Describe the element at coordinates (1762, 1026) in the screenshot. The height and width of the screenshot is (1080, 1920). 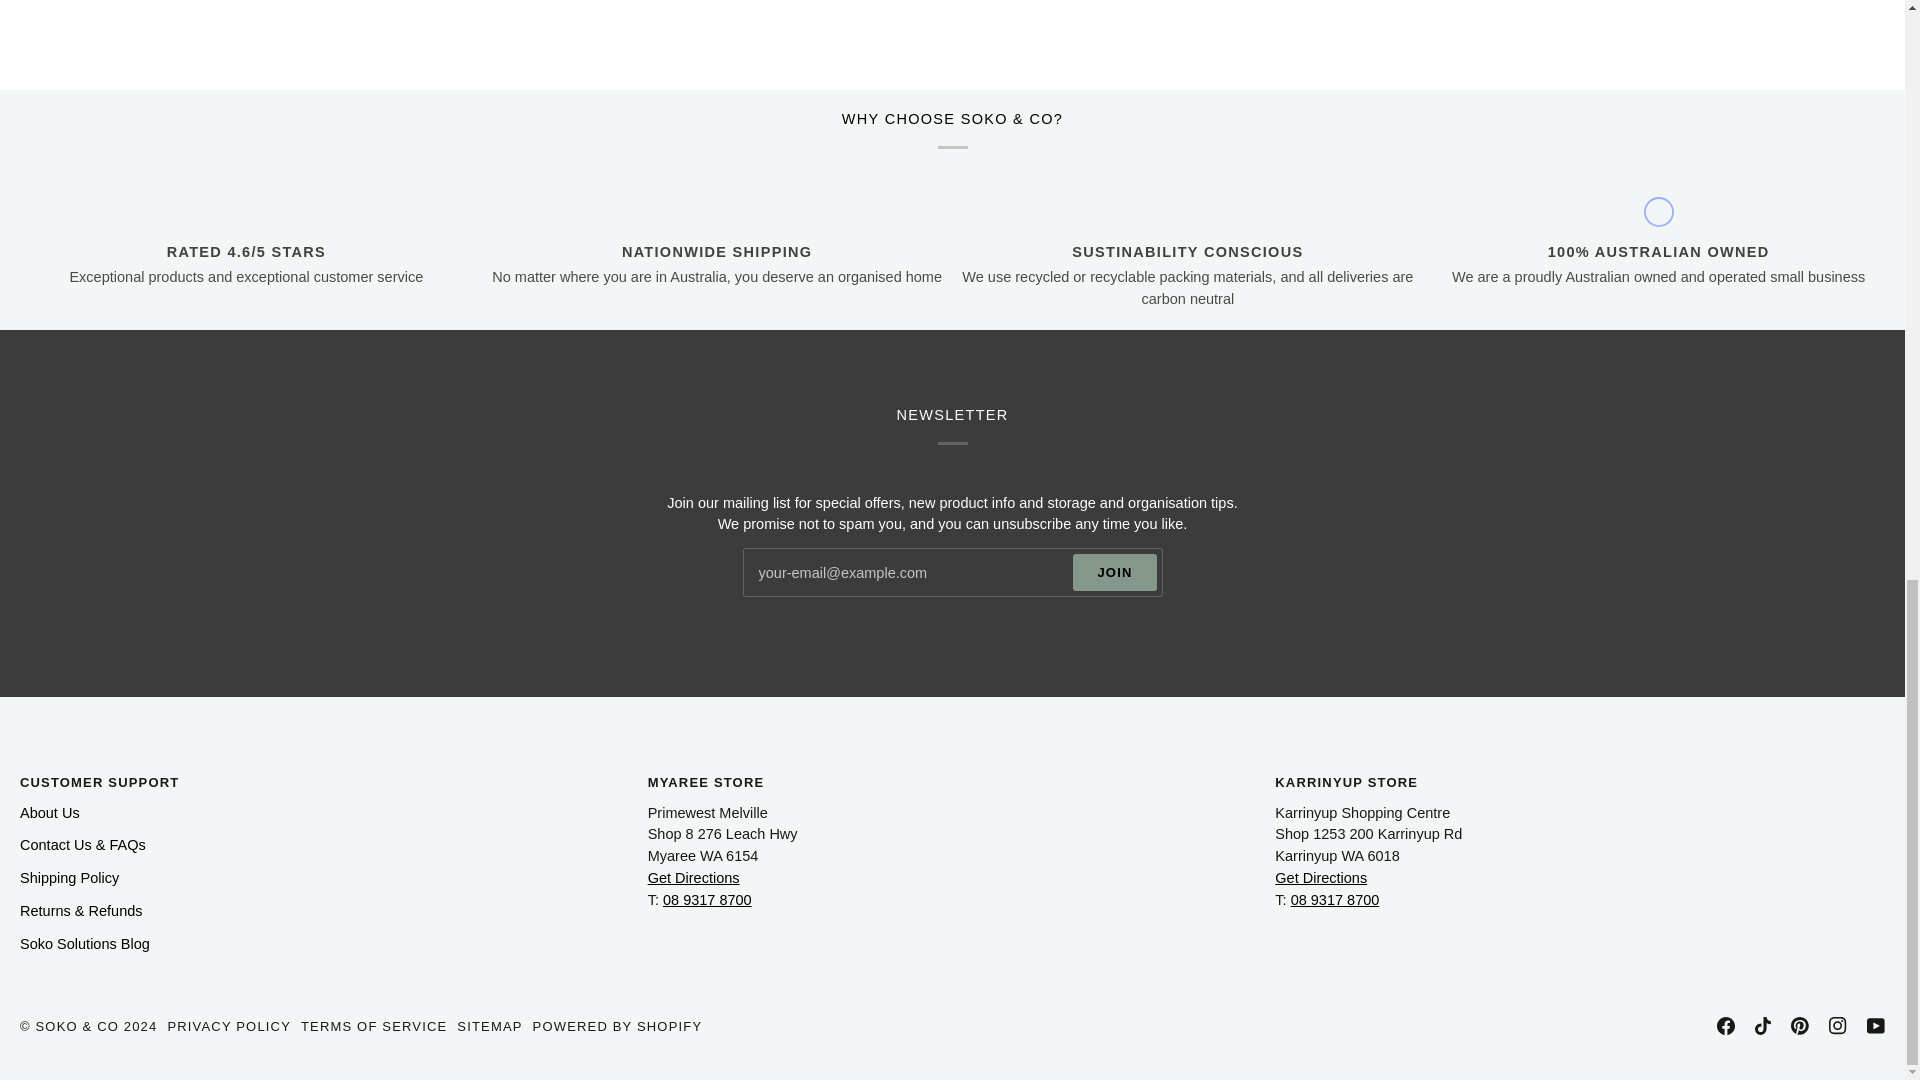
I see `Tiktok` at that location.